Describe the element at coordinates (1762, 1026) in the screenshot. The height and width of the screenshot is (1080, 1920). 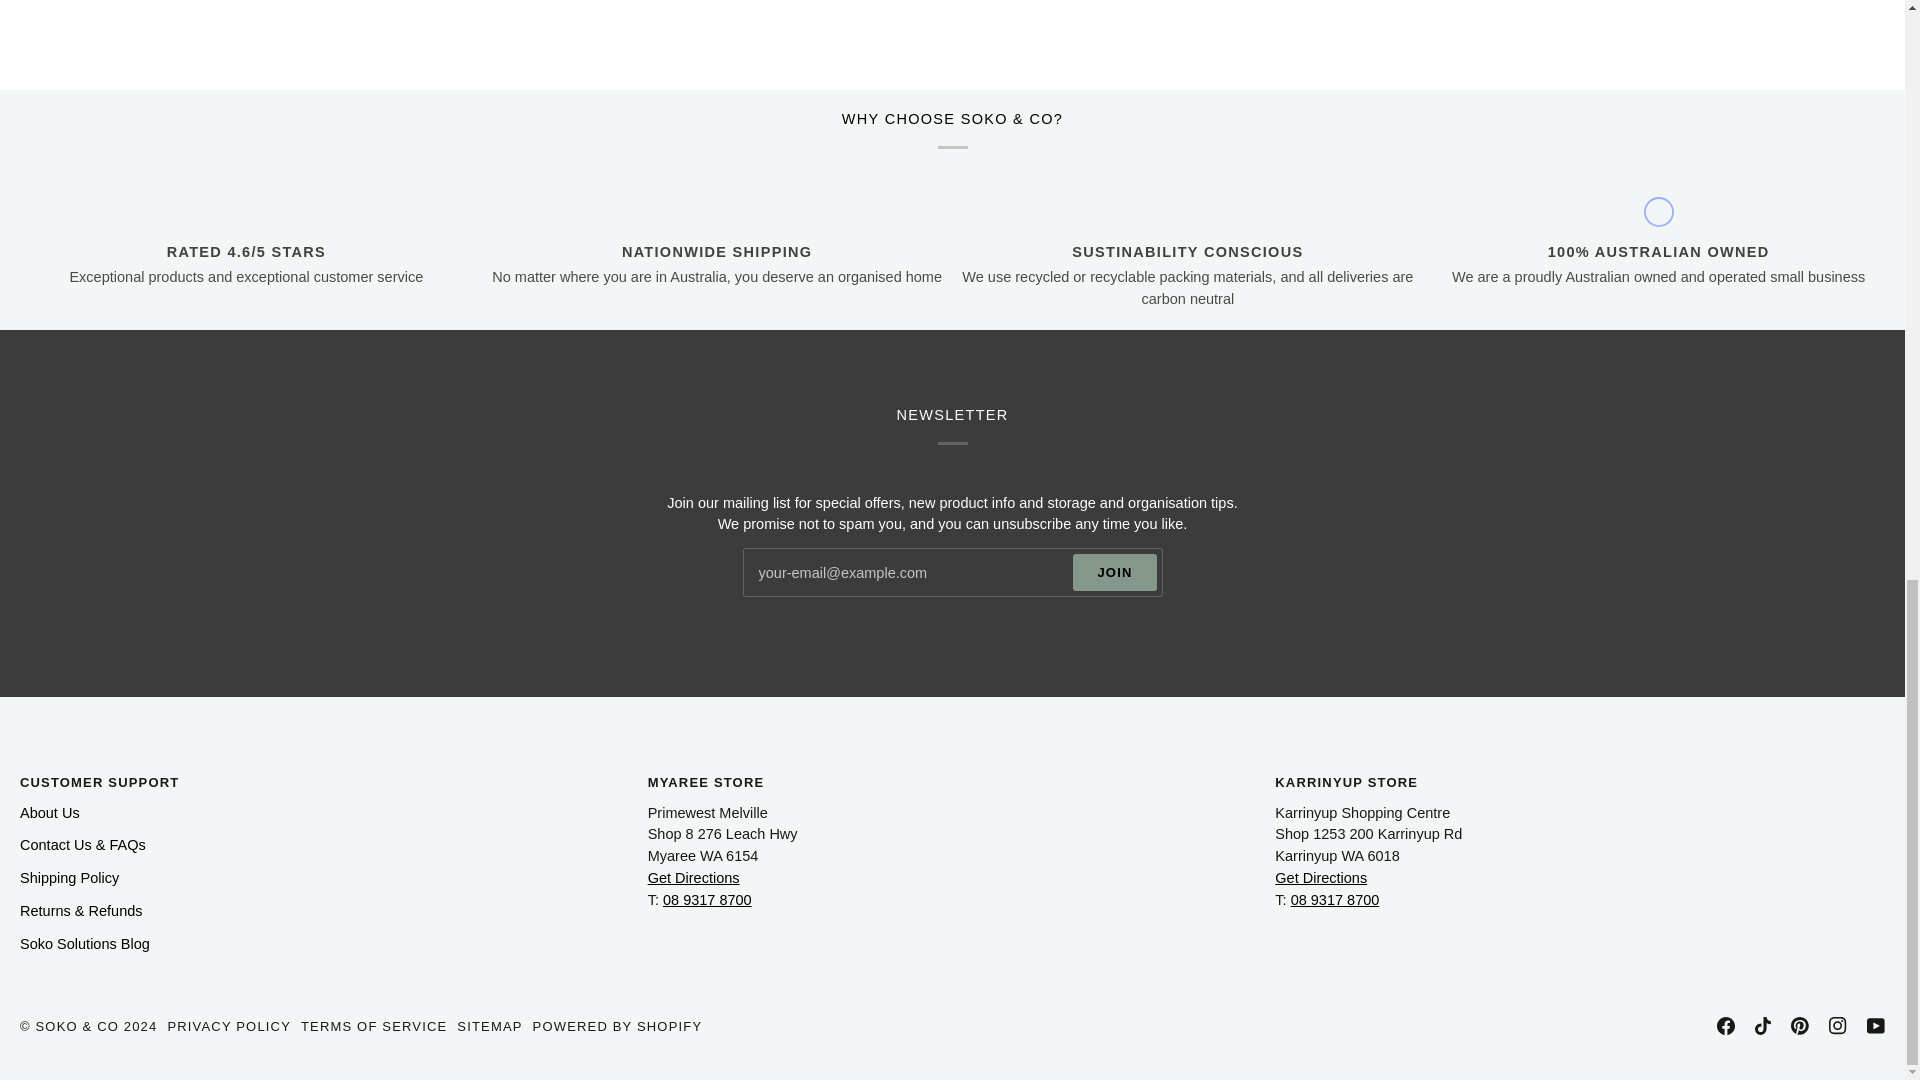
I see `Tiktok` at that location.